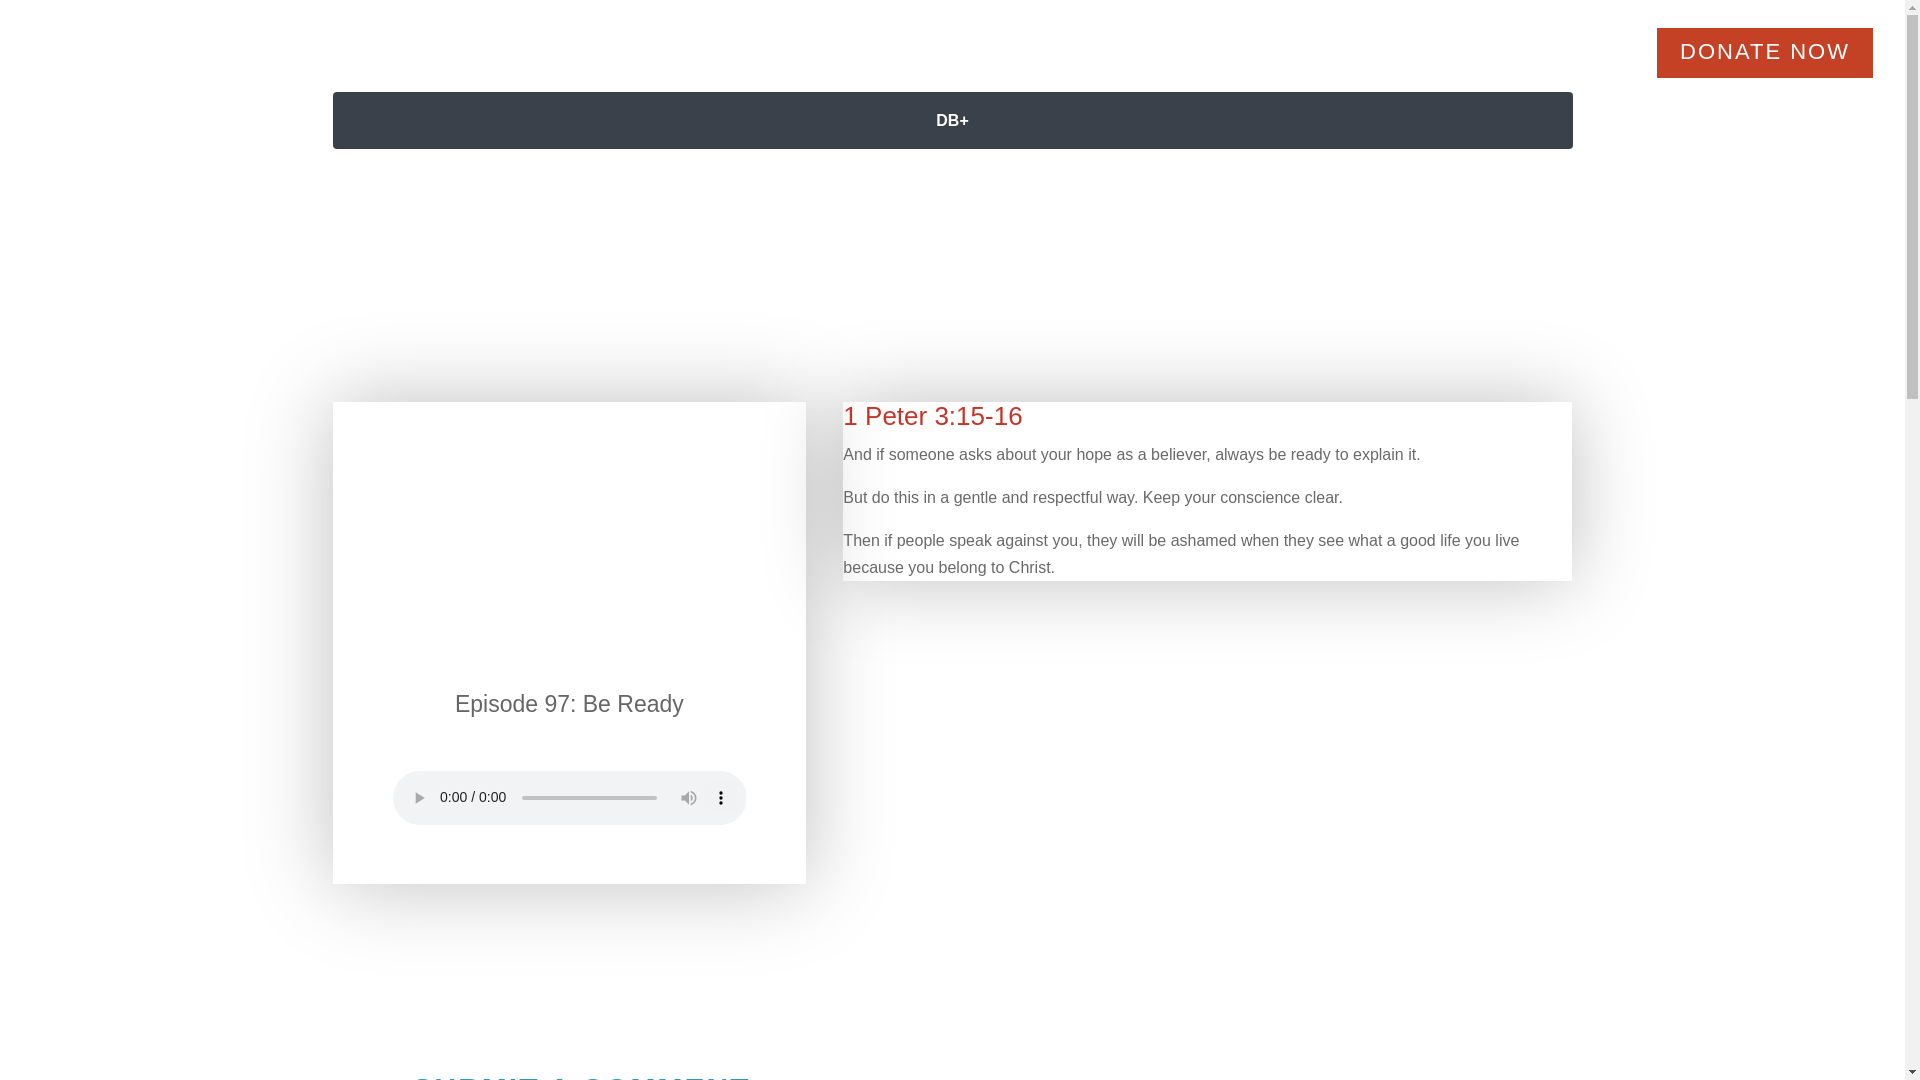  I want to click on SPACE, so click(700, 68).